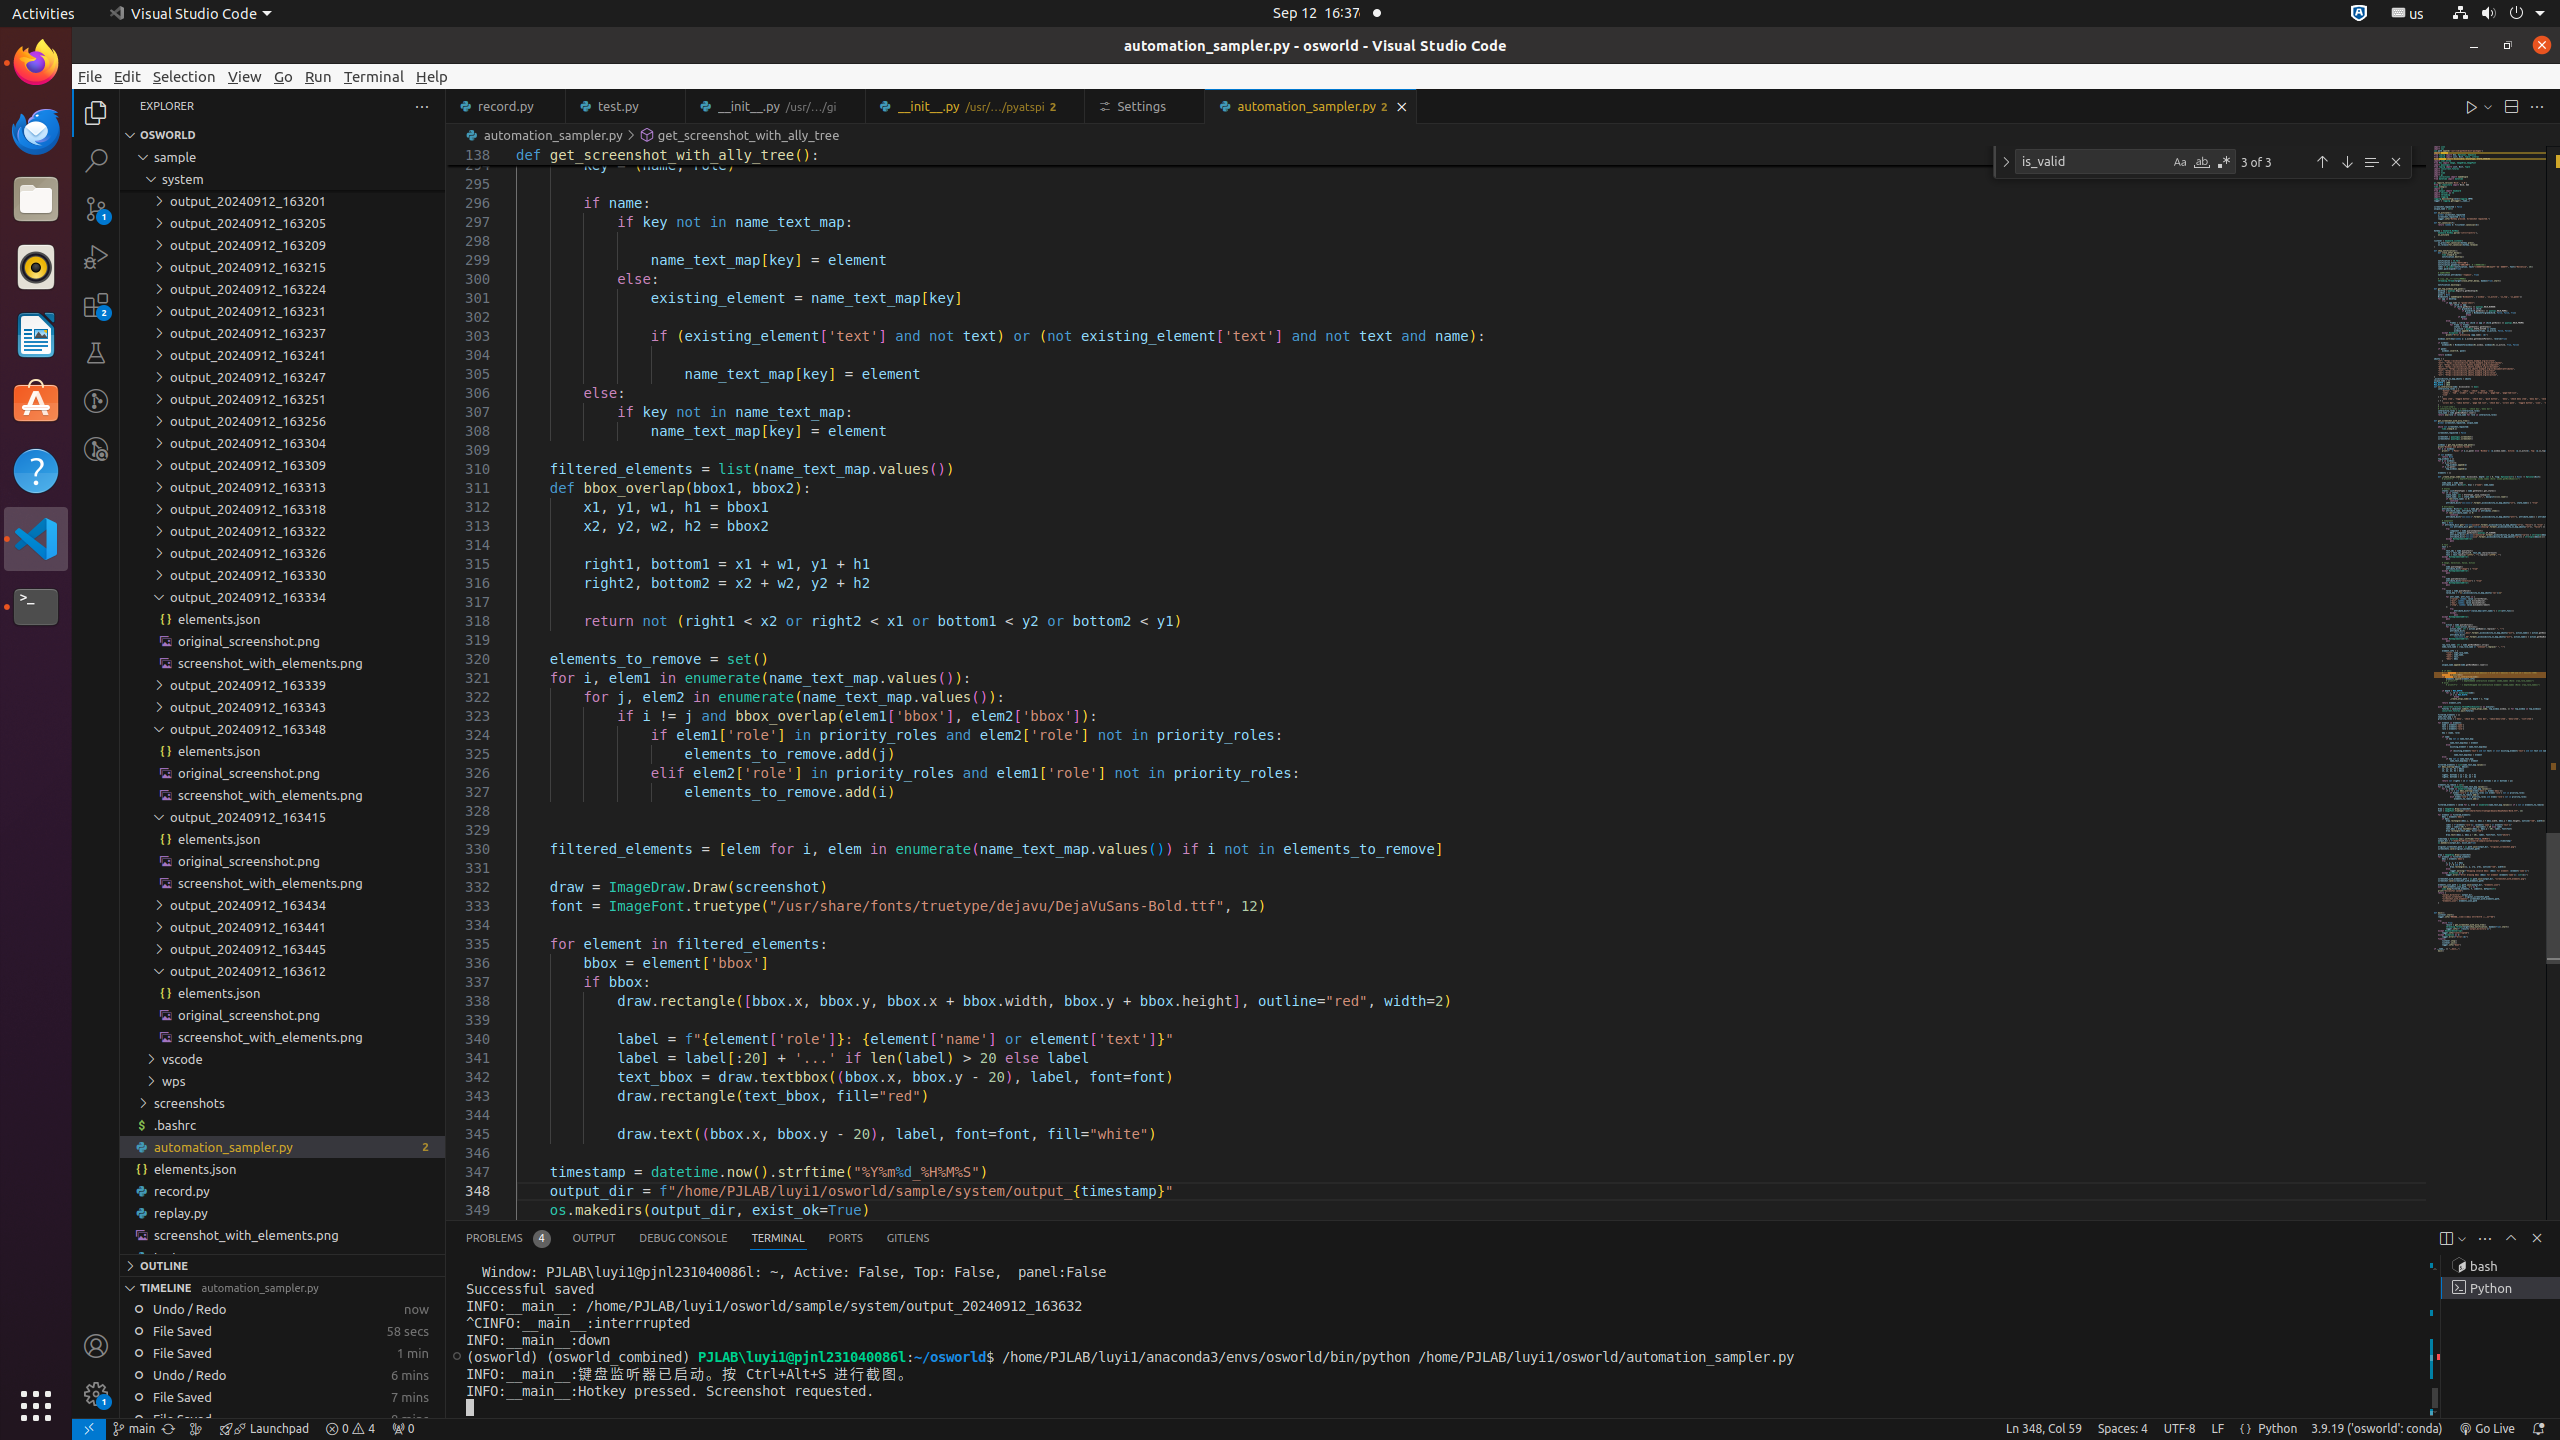 Image resolution: width=2560 pixels, height=1440 pixels. I want to click on Explorer (Ctrl+Shift+E), so click(96, 113).